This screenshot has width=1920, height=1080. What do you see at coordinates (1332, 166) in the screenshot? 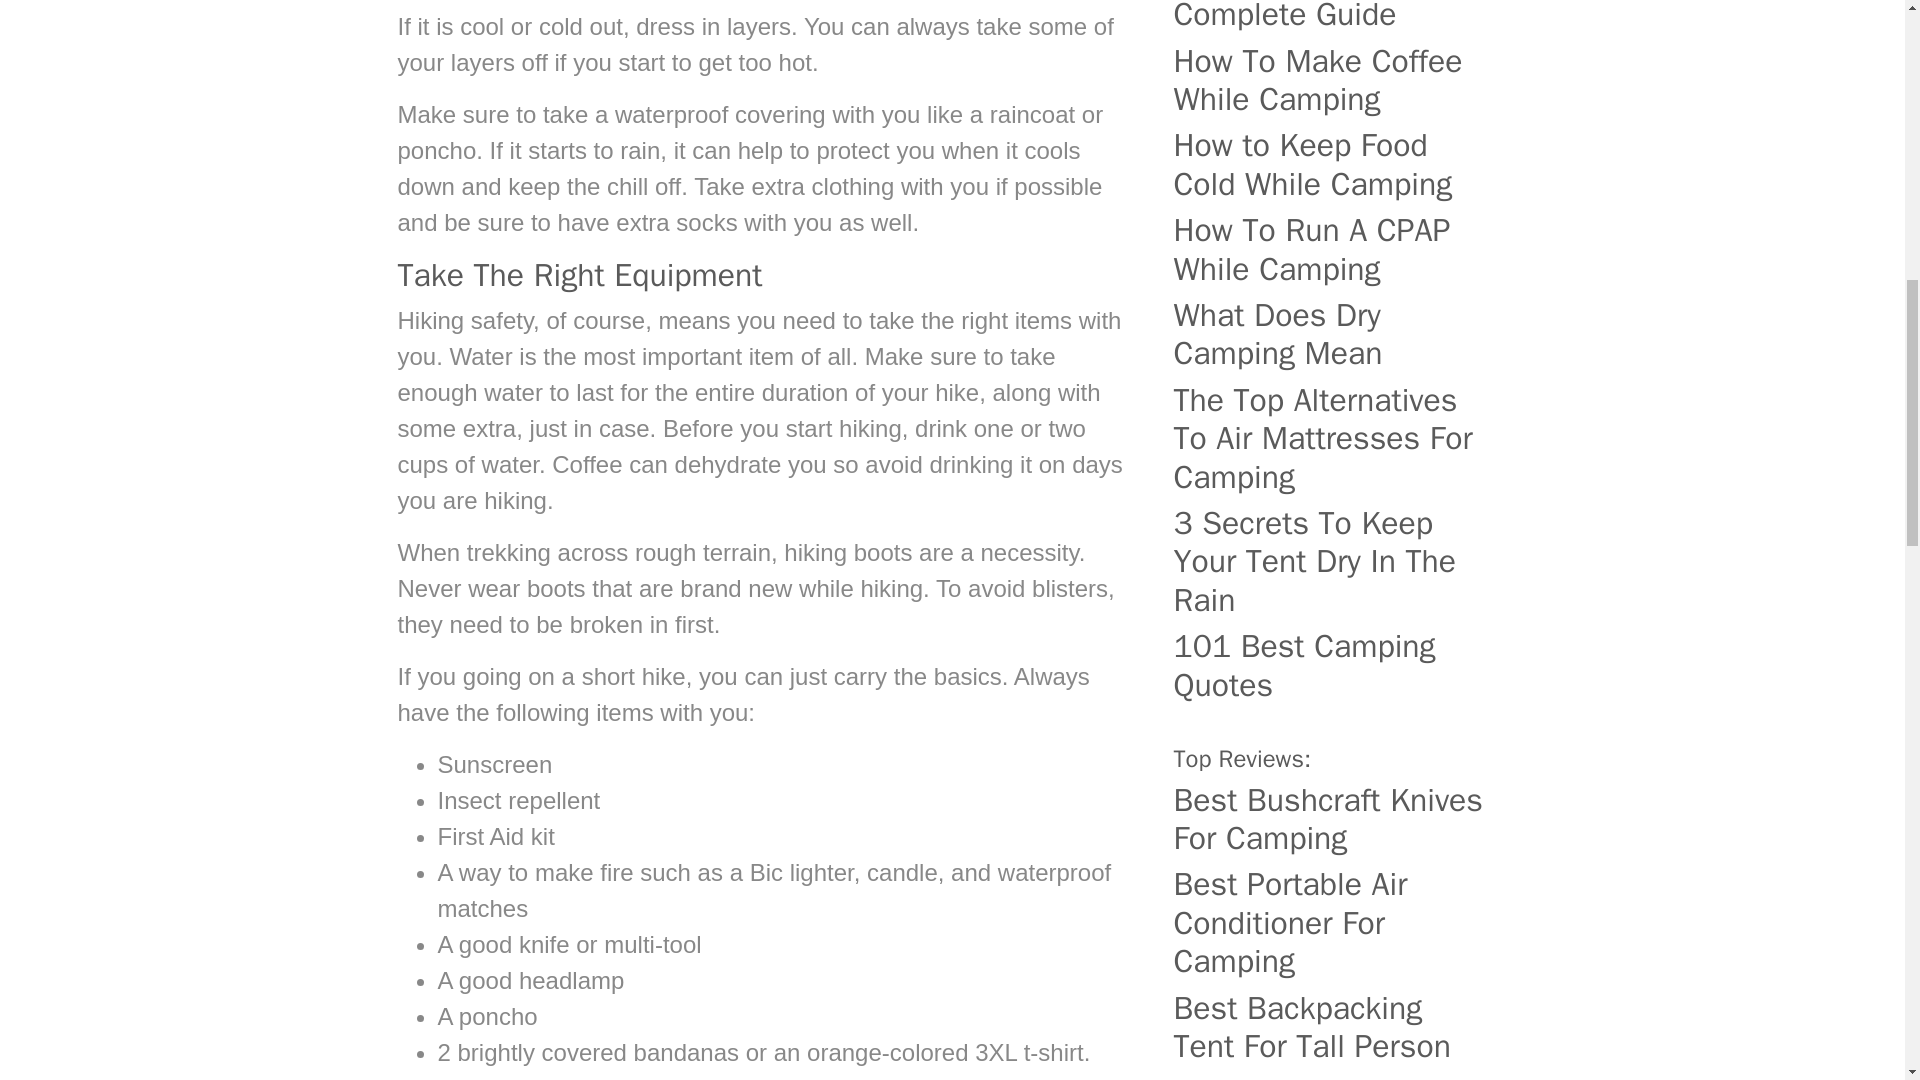
I see `How to Keep Food Cold While Camping` at bounding box center [1332, 166].